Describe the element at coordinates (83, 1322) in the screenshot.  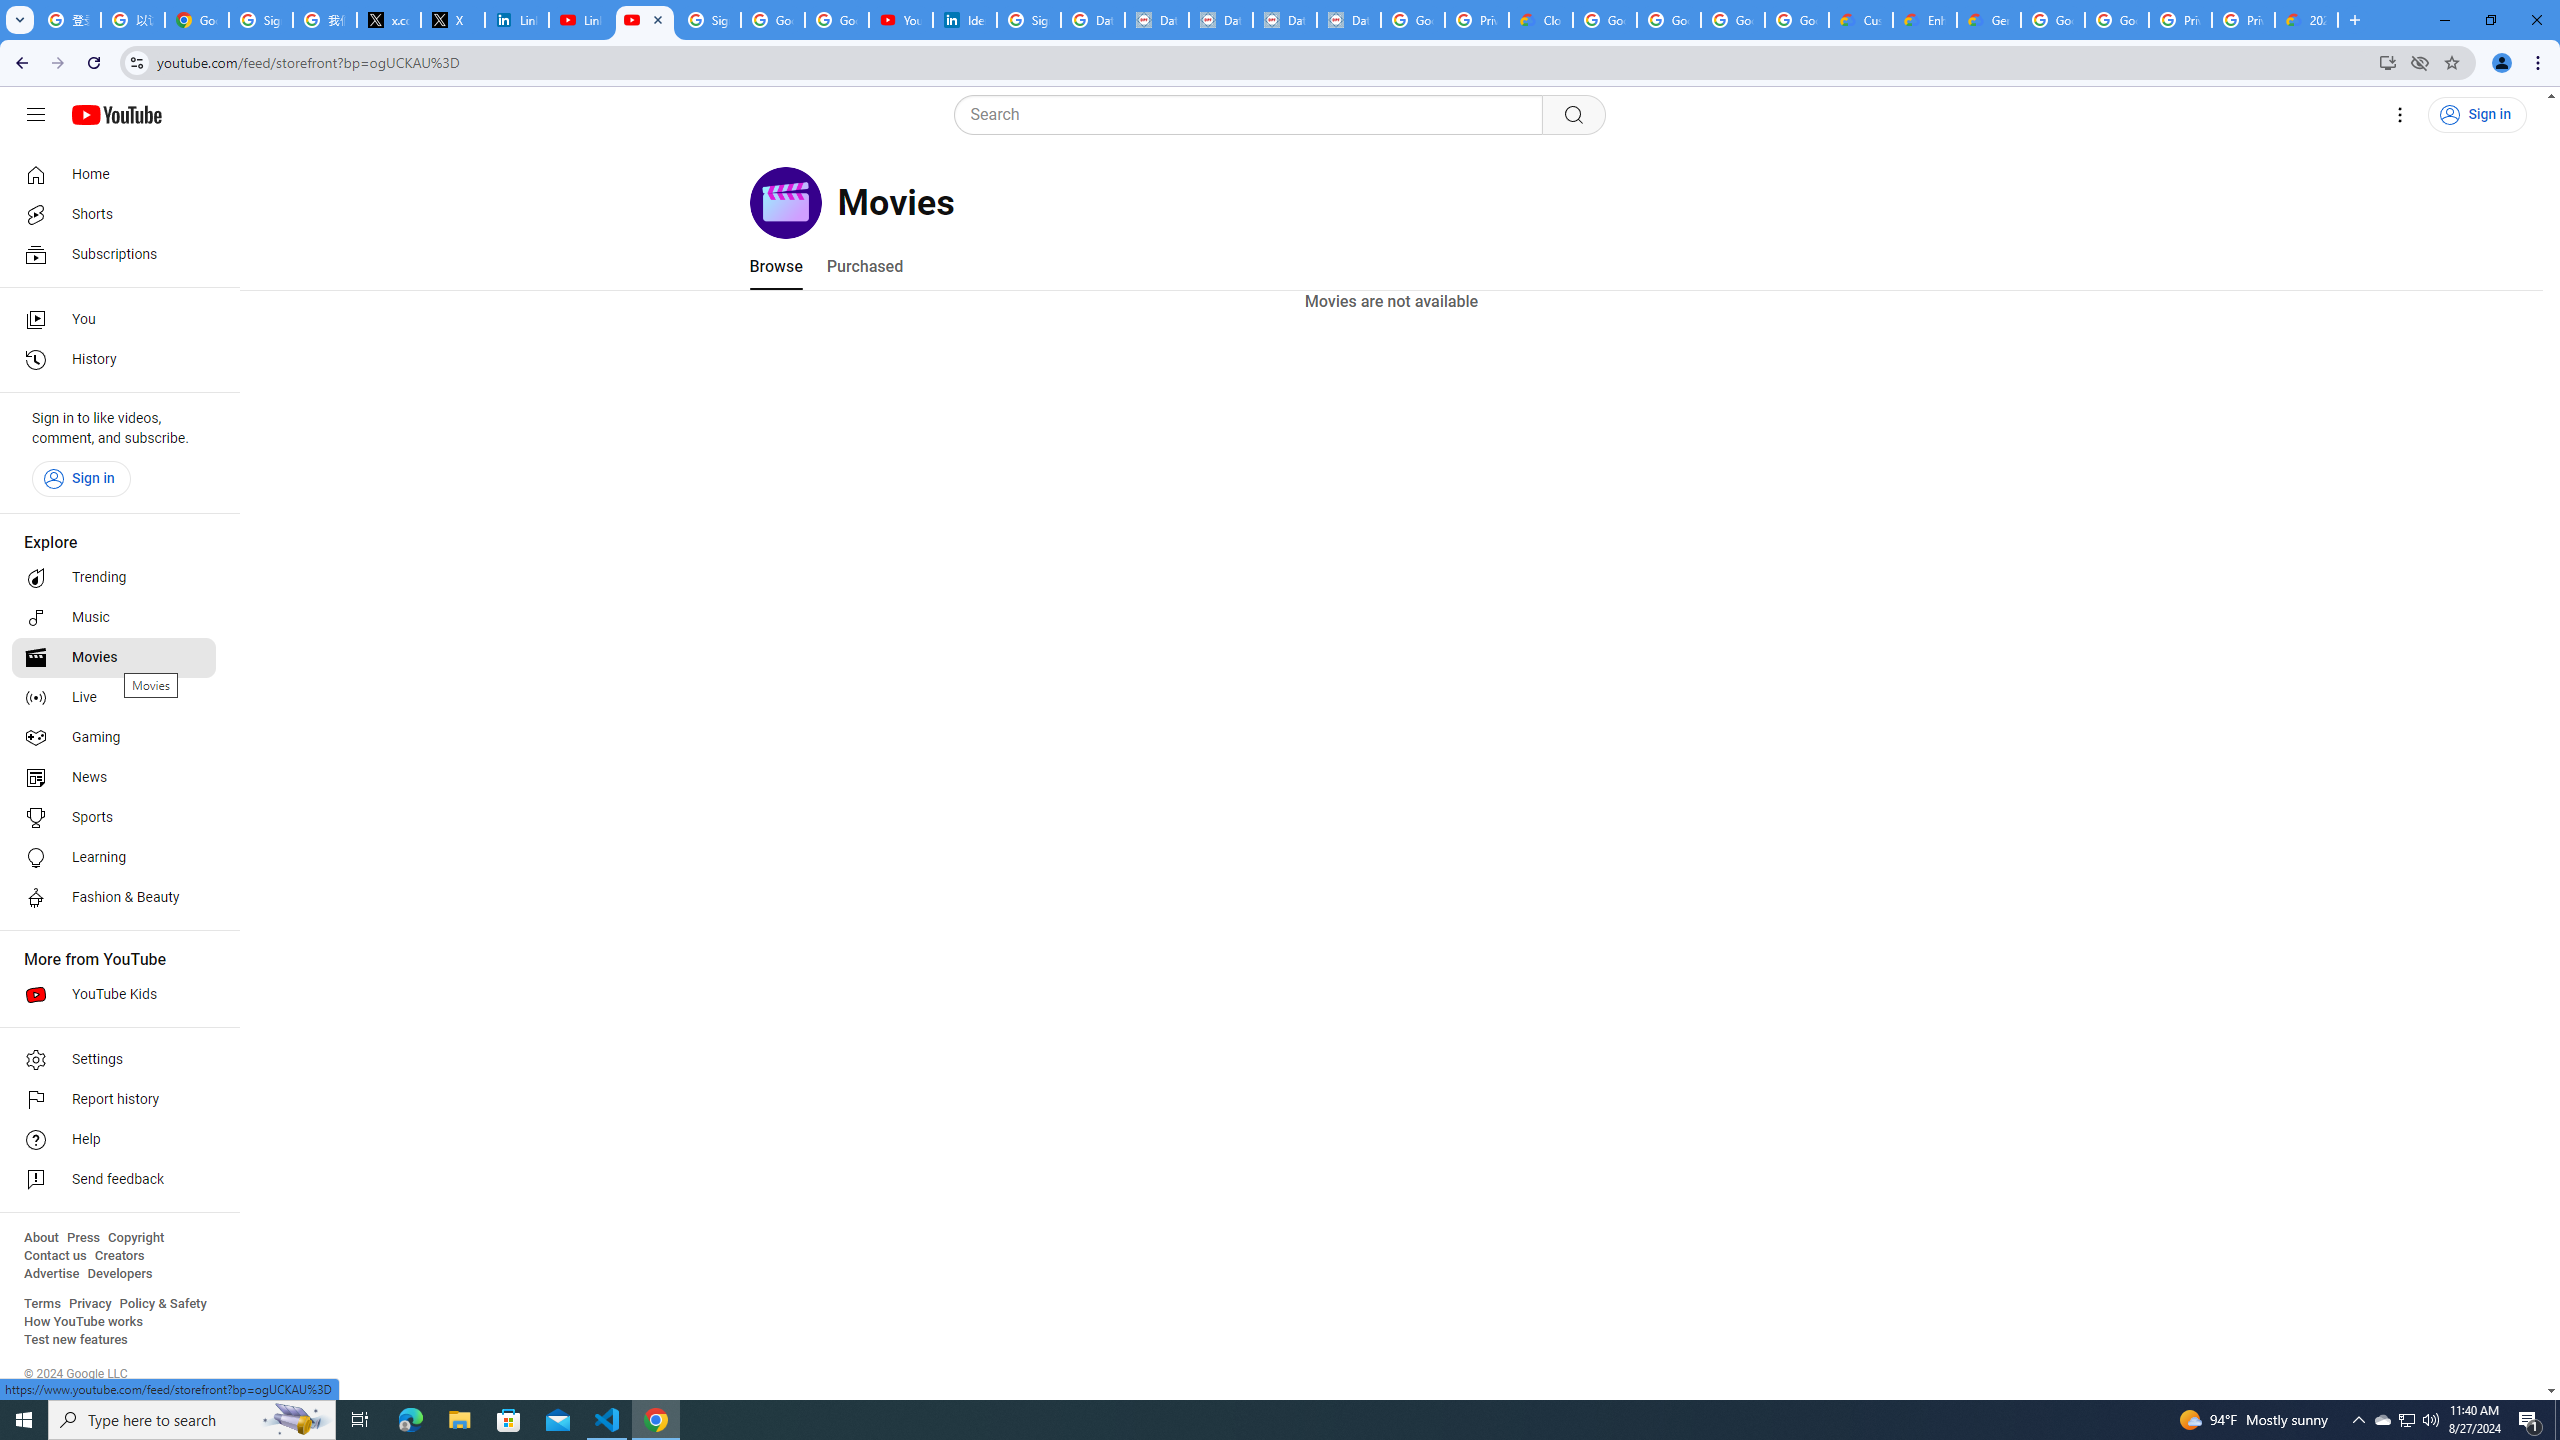
I see `How YouTube works` at that location.